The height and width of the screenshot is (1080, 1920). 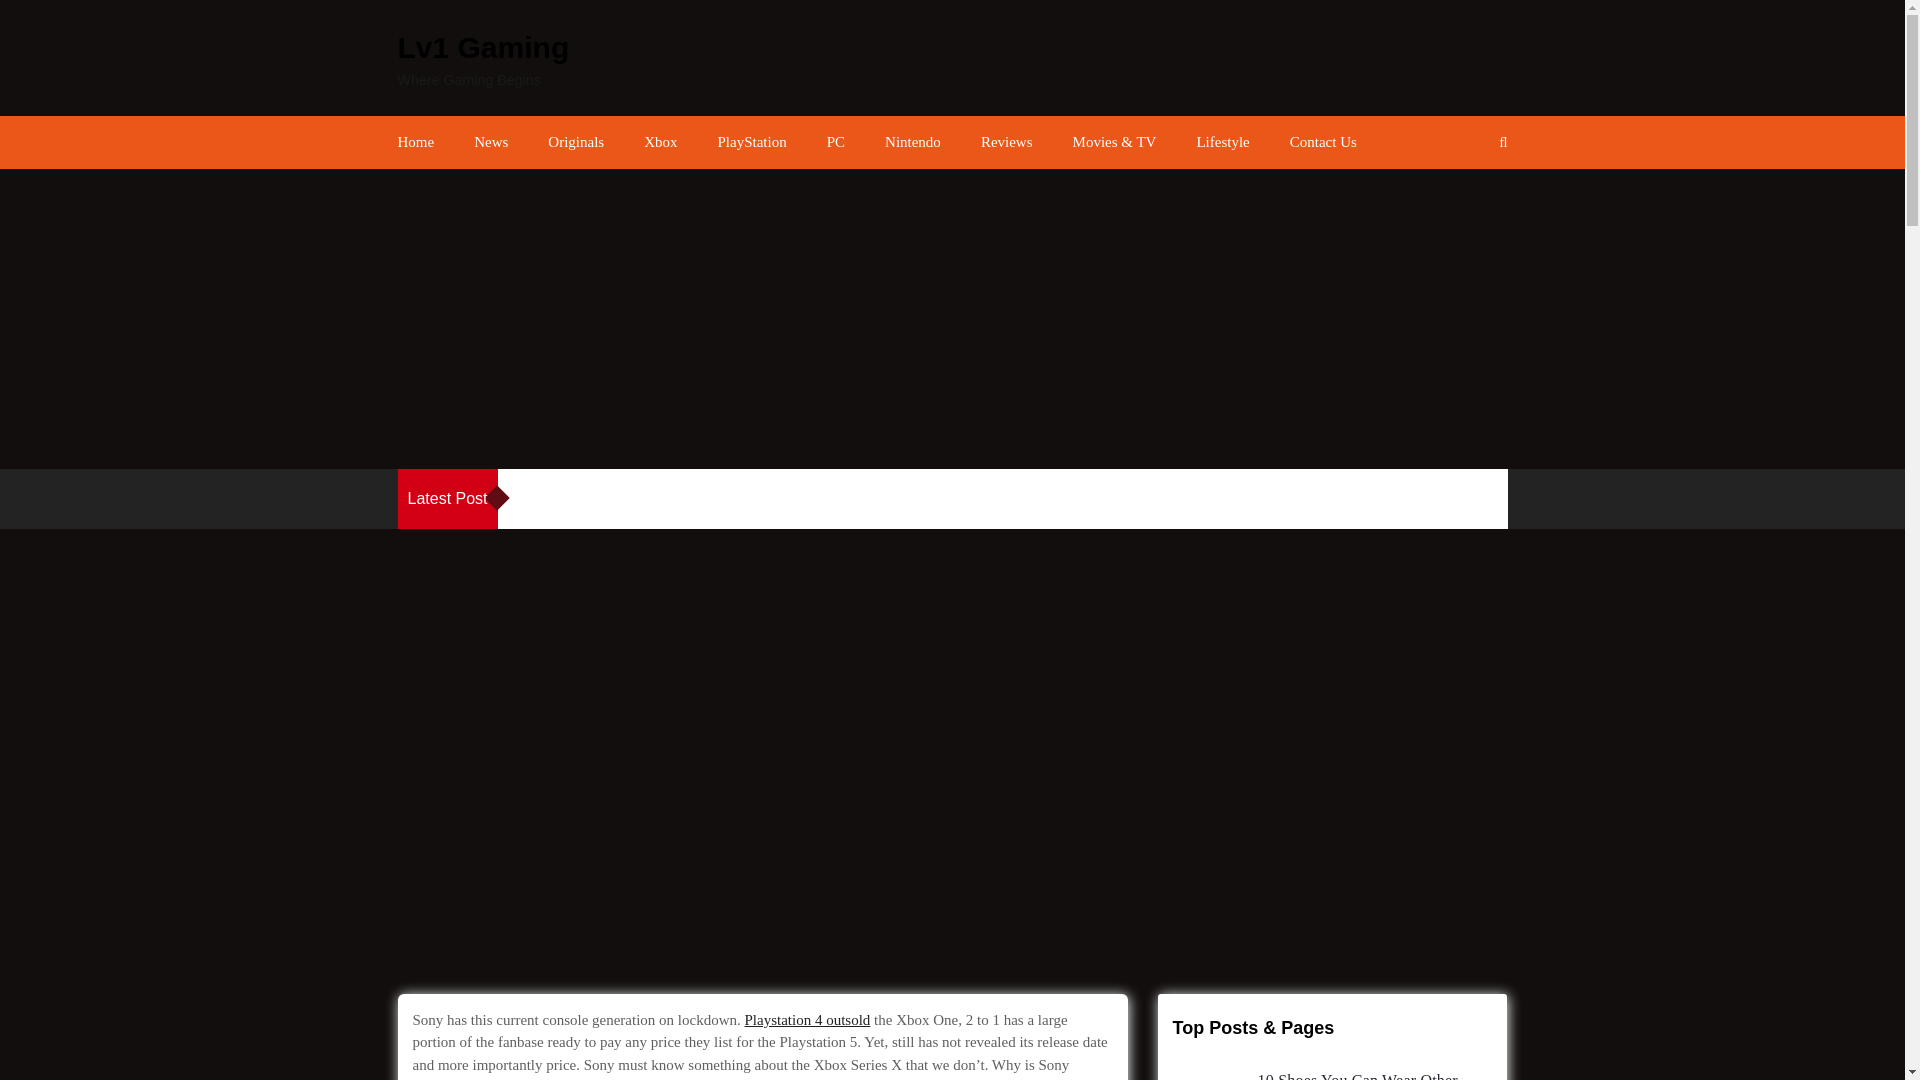 What do you see at coordinates (1222, 142) in the screenshot?
I see `Lifestyle` at bounding box center [1222, 142].